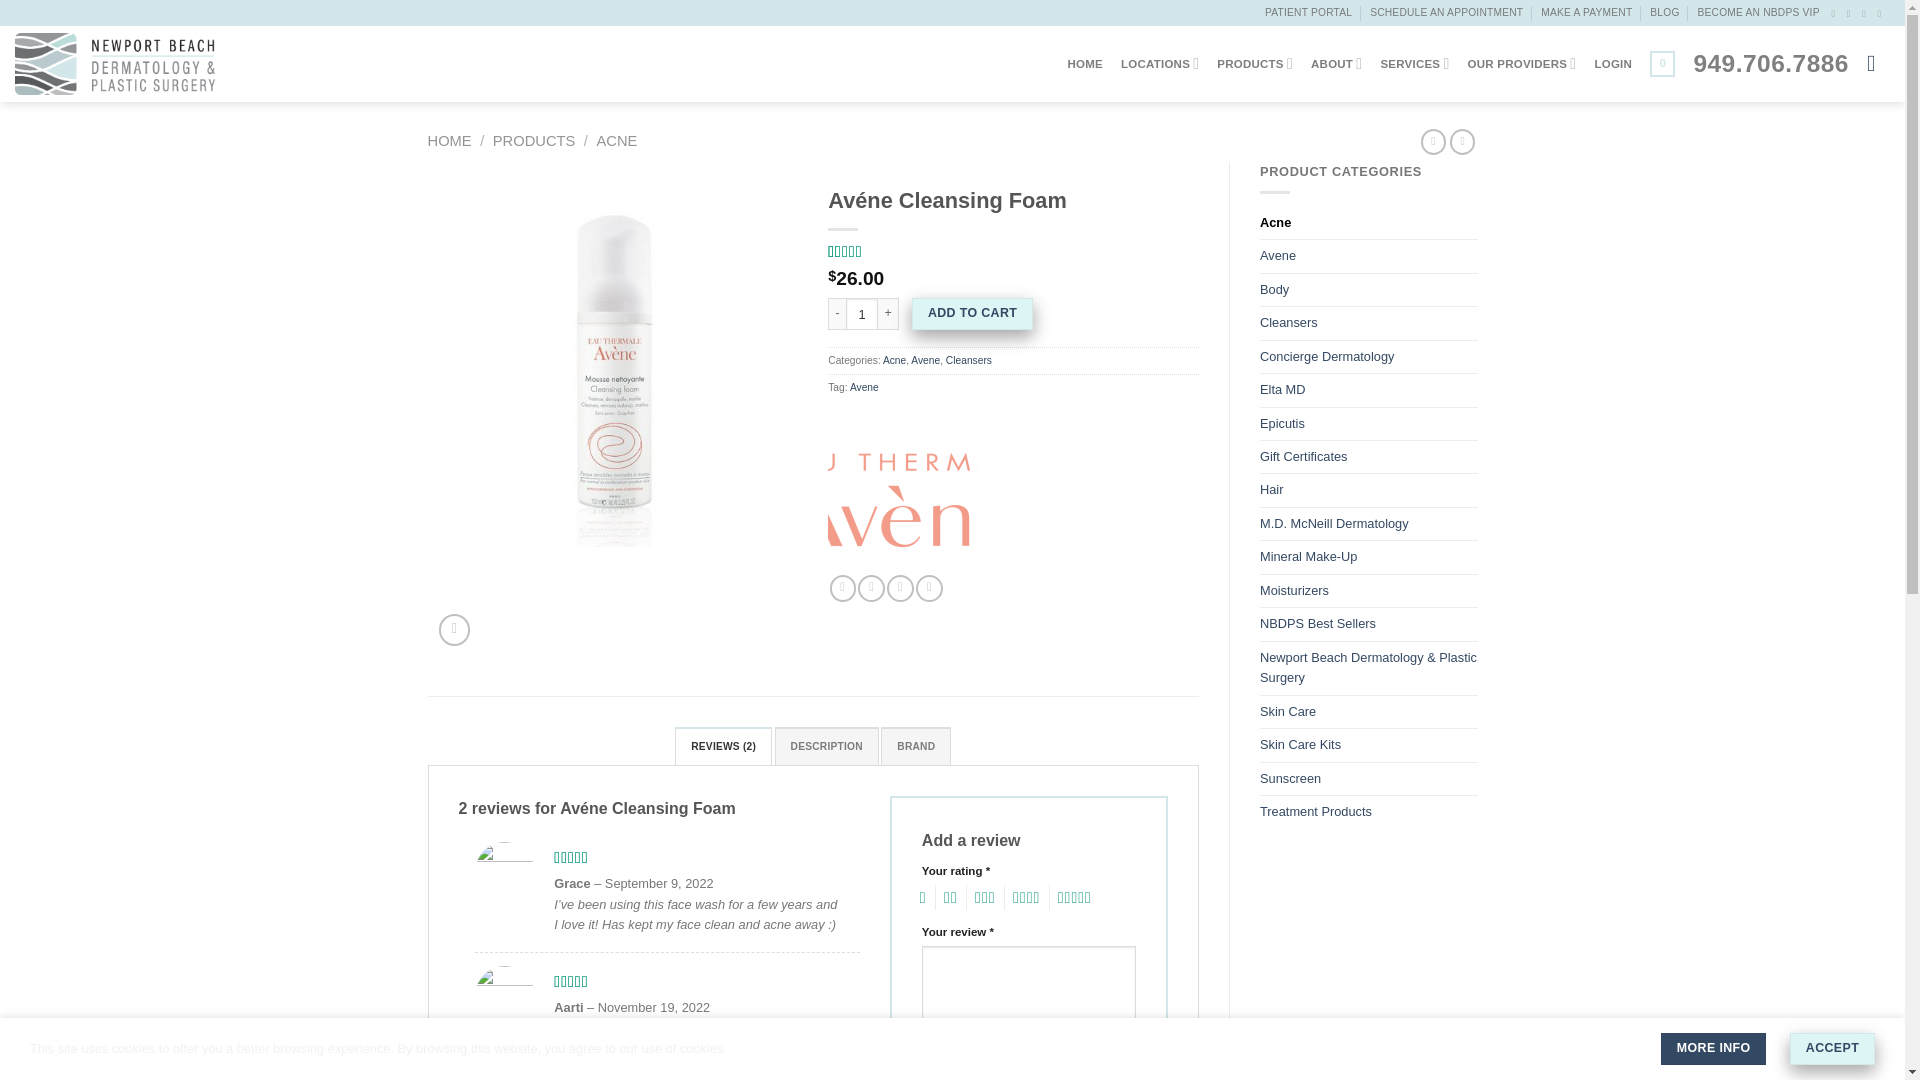 Image resolution: width=1920 pixels, height=1080 pixels. What do you see at coordinates (1867, 13) in the screenshot?
I see `Send us an email` at bounding box center [1867, 13].